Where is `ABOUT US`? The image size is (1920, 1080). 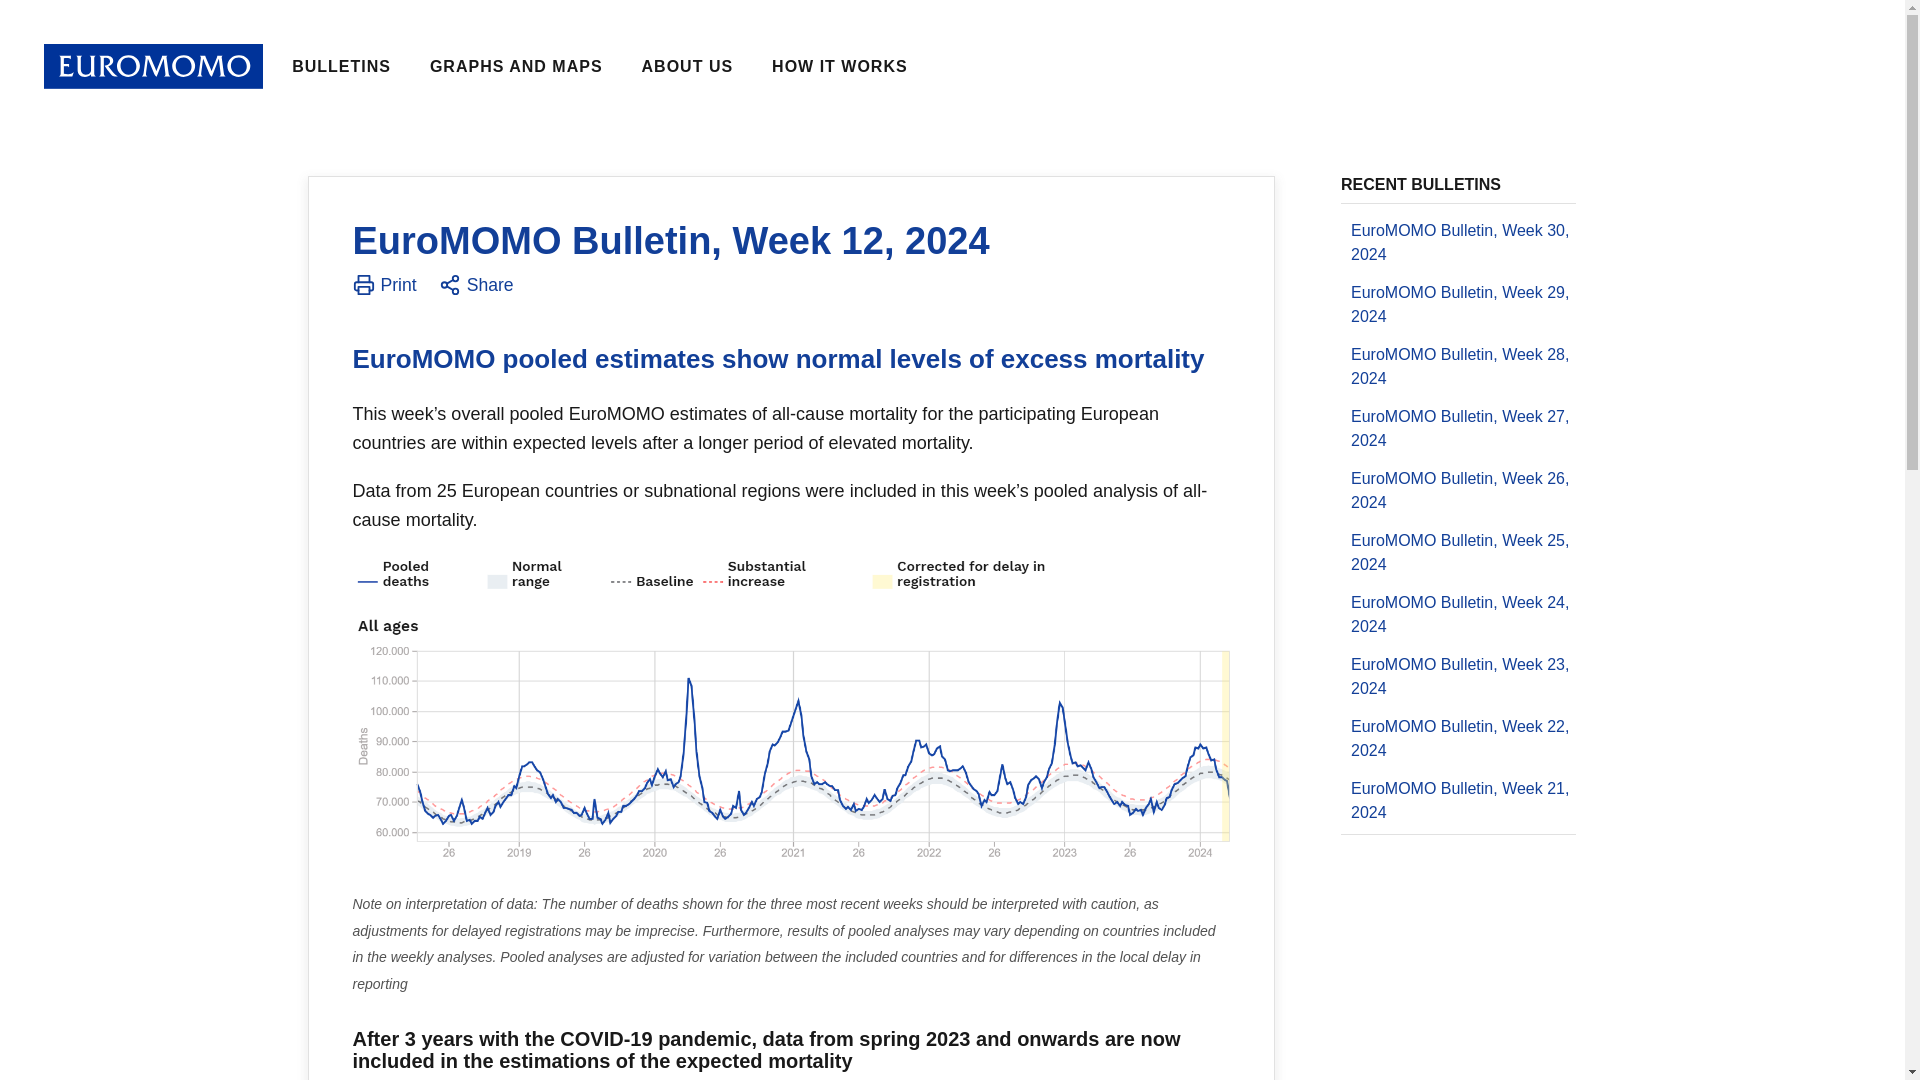 ABOUT US is located at coordinates (688, 66).